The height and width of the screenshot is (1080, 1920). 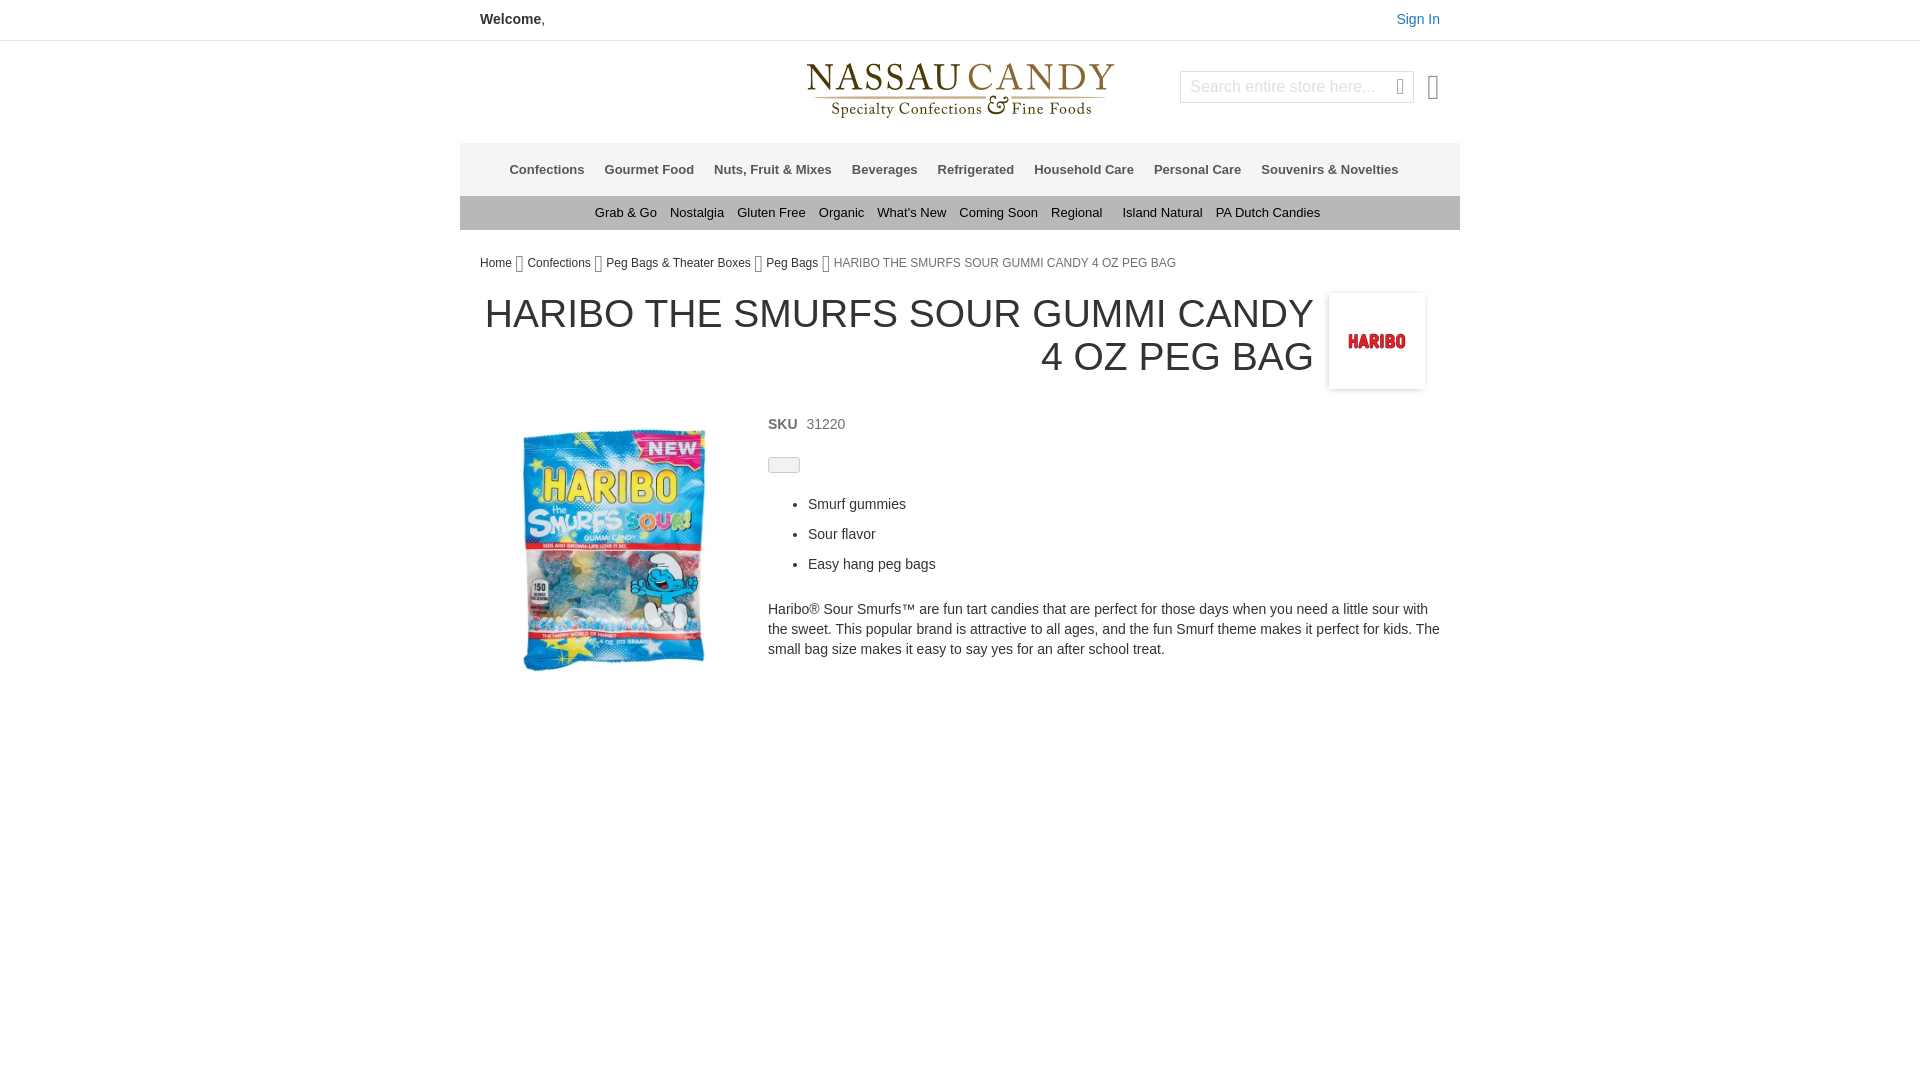 I want to click on Sign In, so click(x=1418, y=18).